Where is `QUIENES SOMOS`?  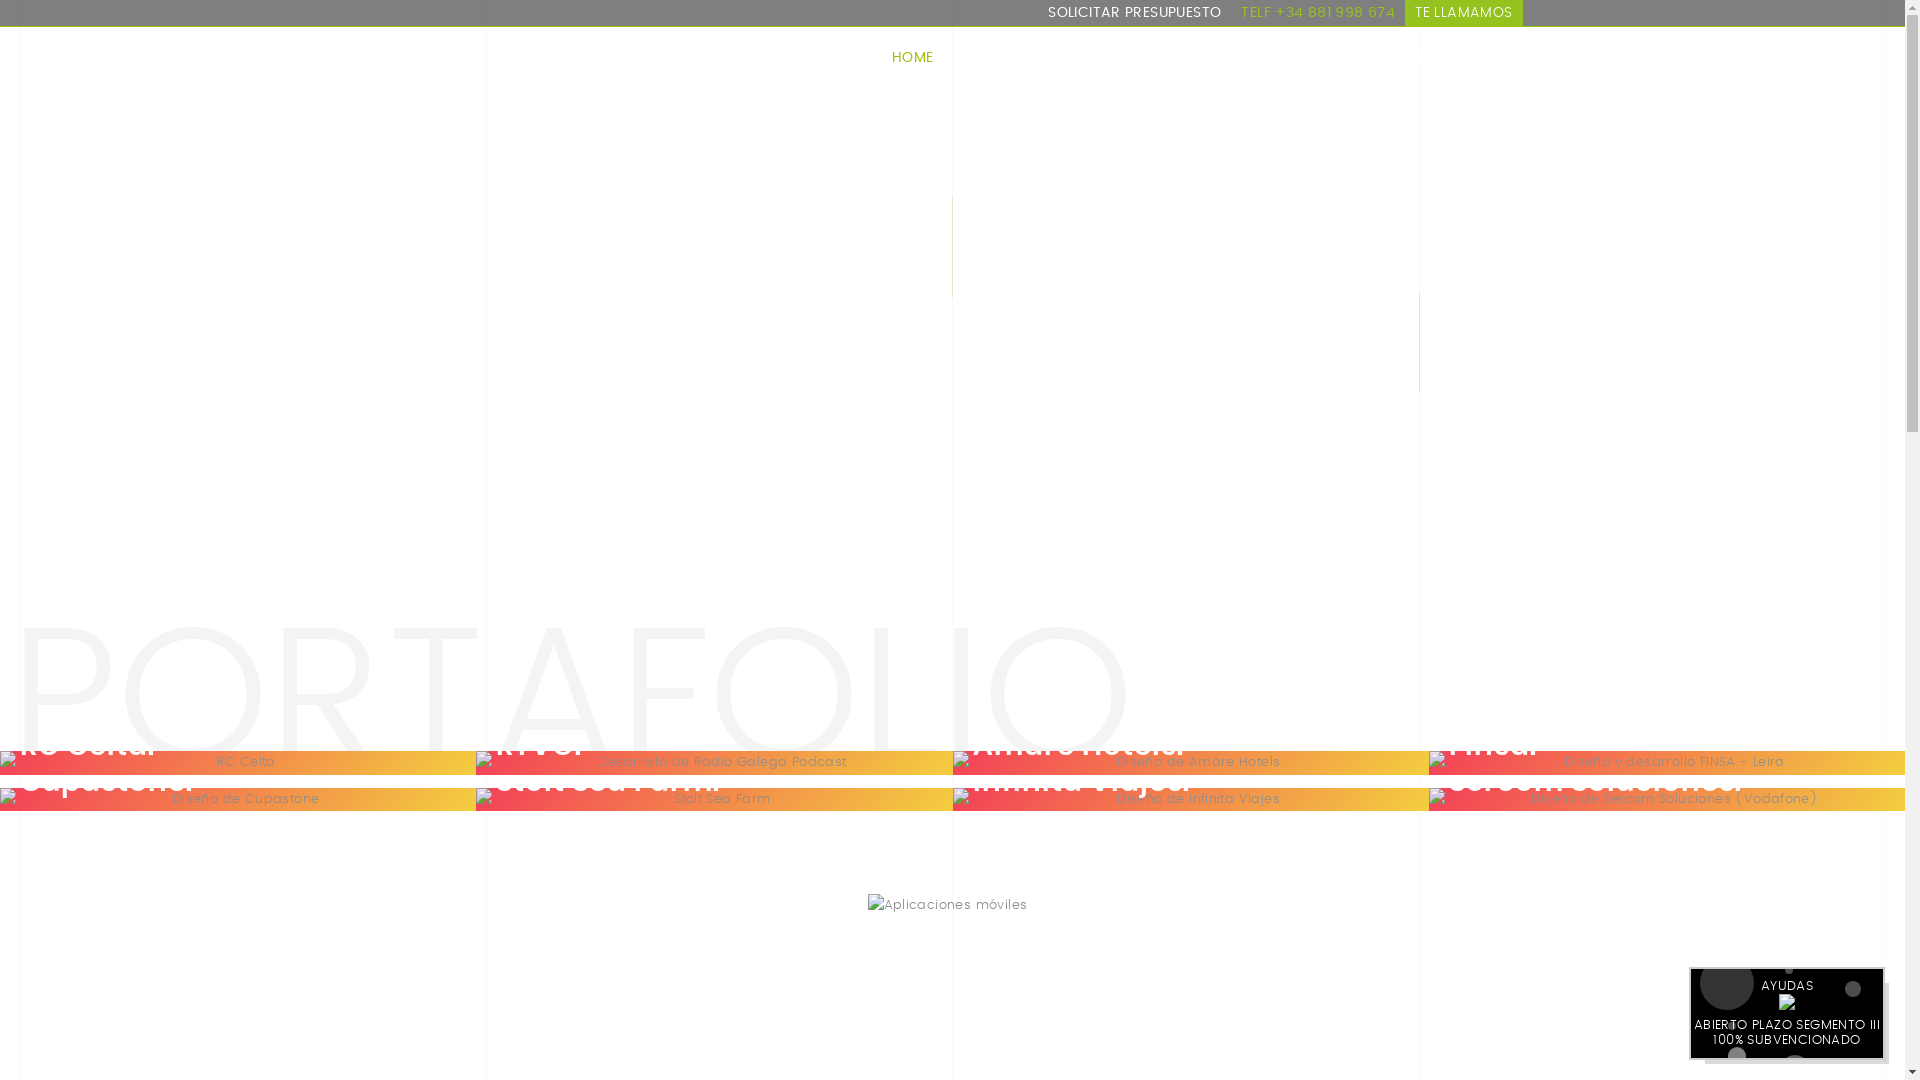 QUIENES SOMOS is located at coordinates (1018, 72).